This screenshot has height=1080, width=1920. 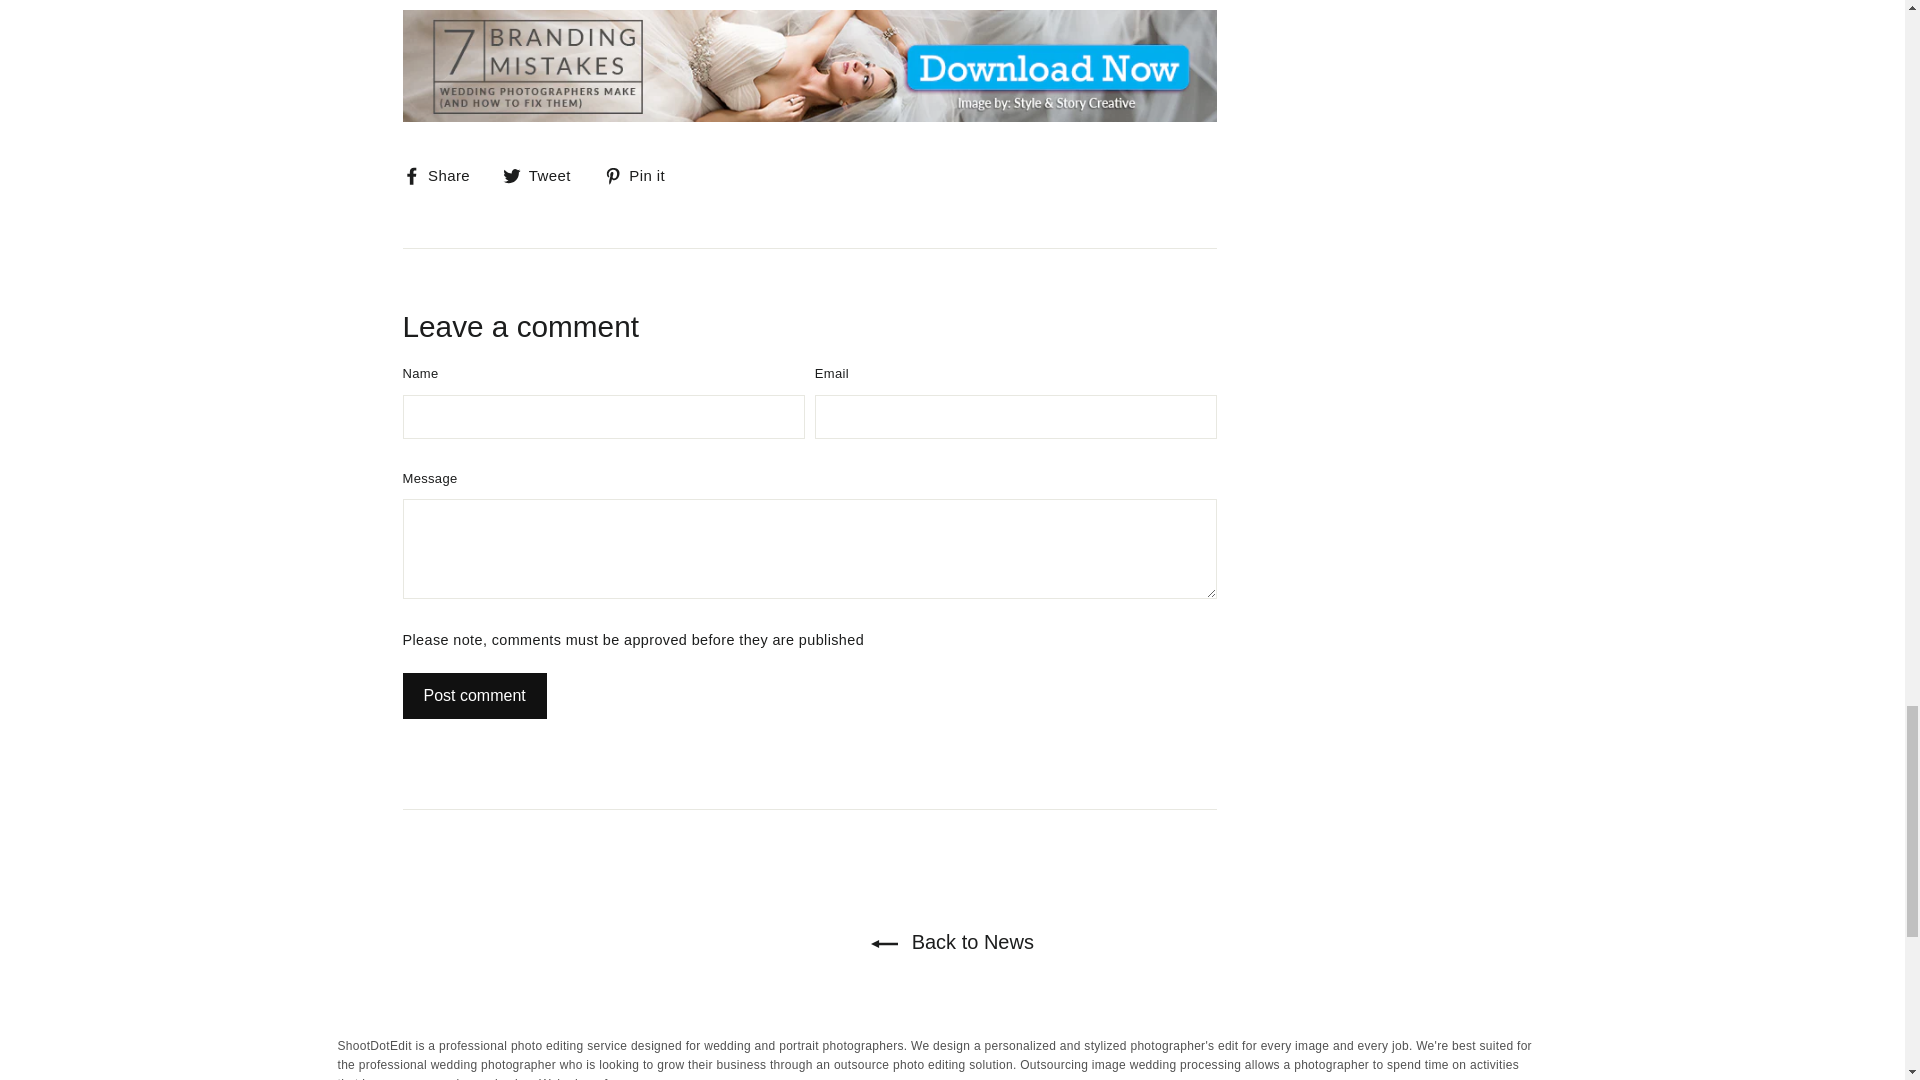 What do you see at coordinates (473, 696) in the screenshot?
I see `Post comment` at bounding box center [473, 696].